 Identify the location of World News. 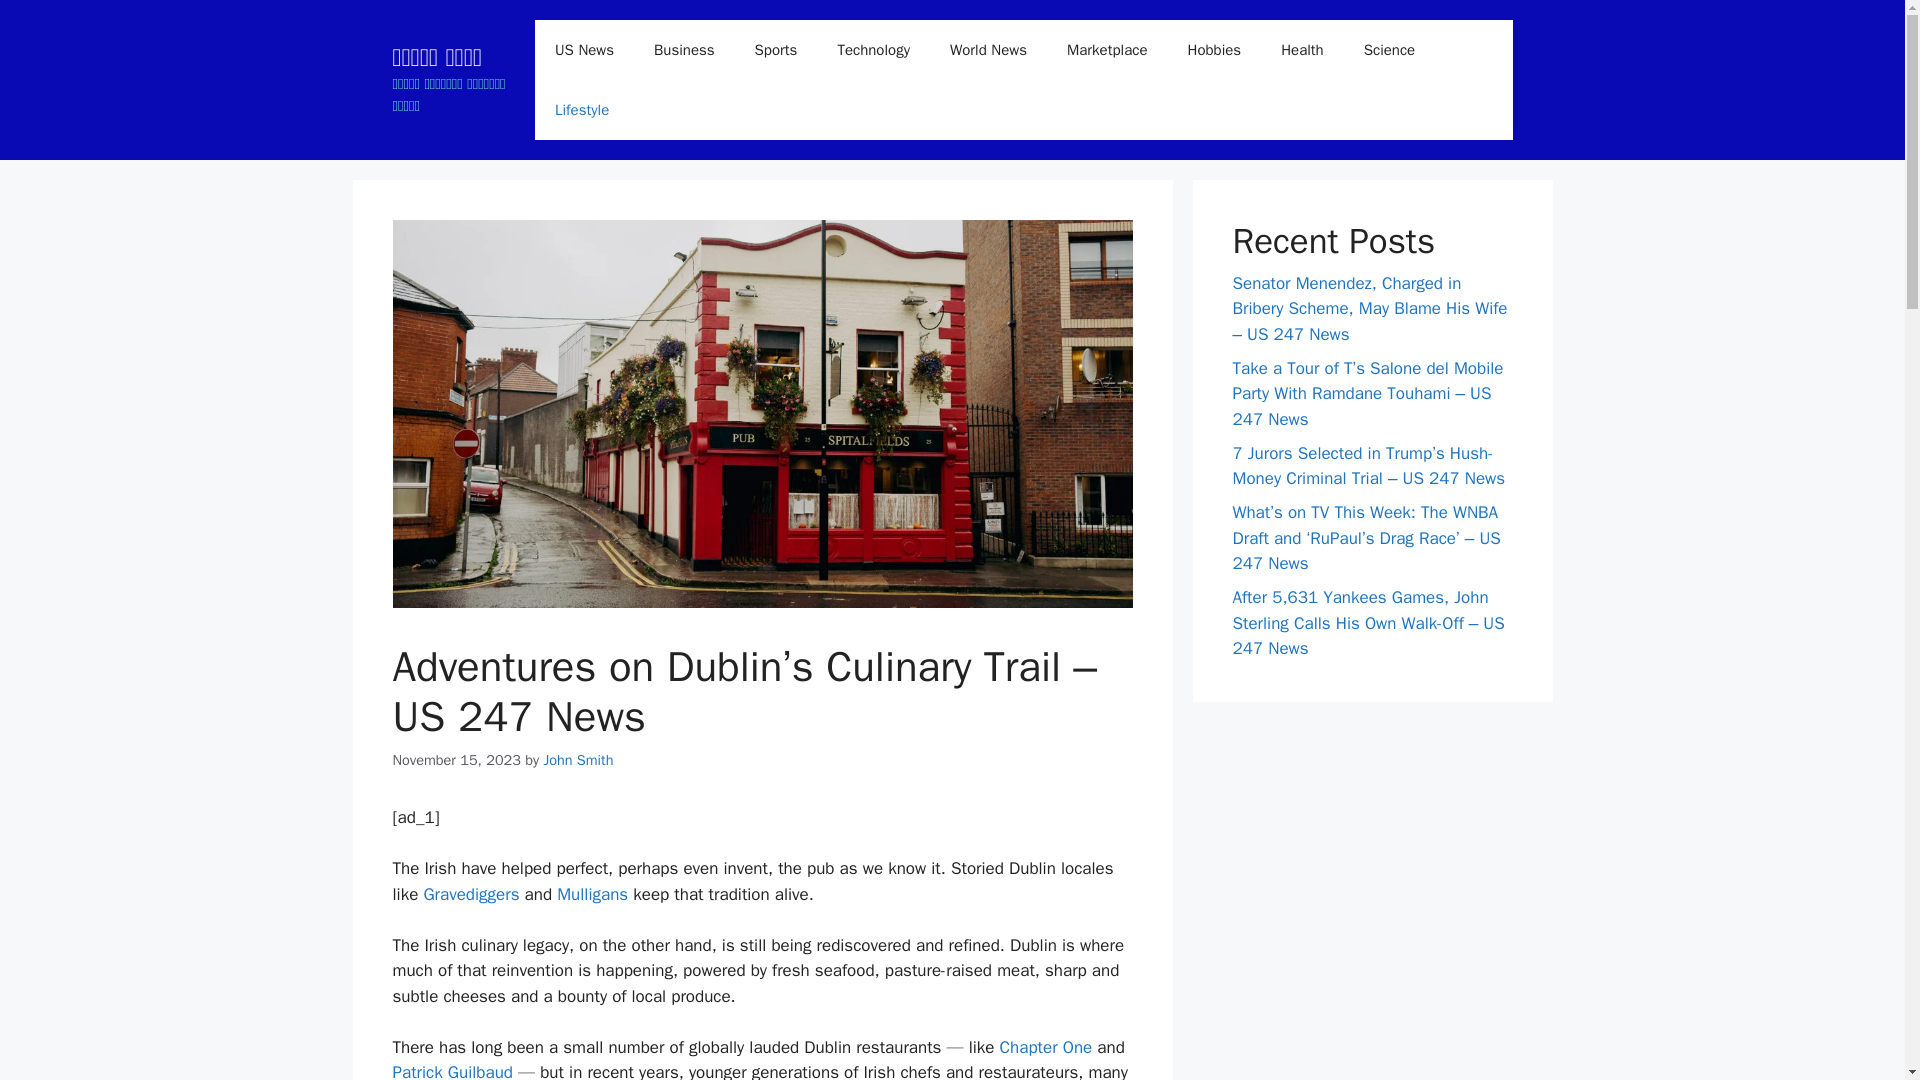
(988, 50).